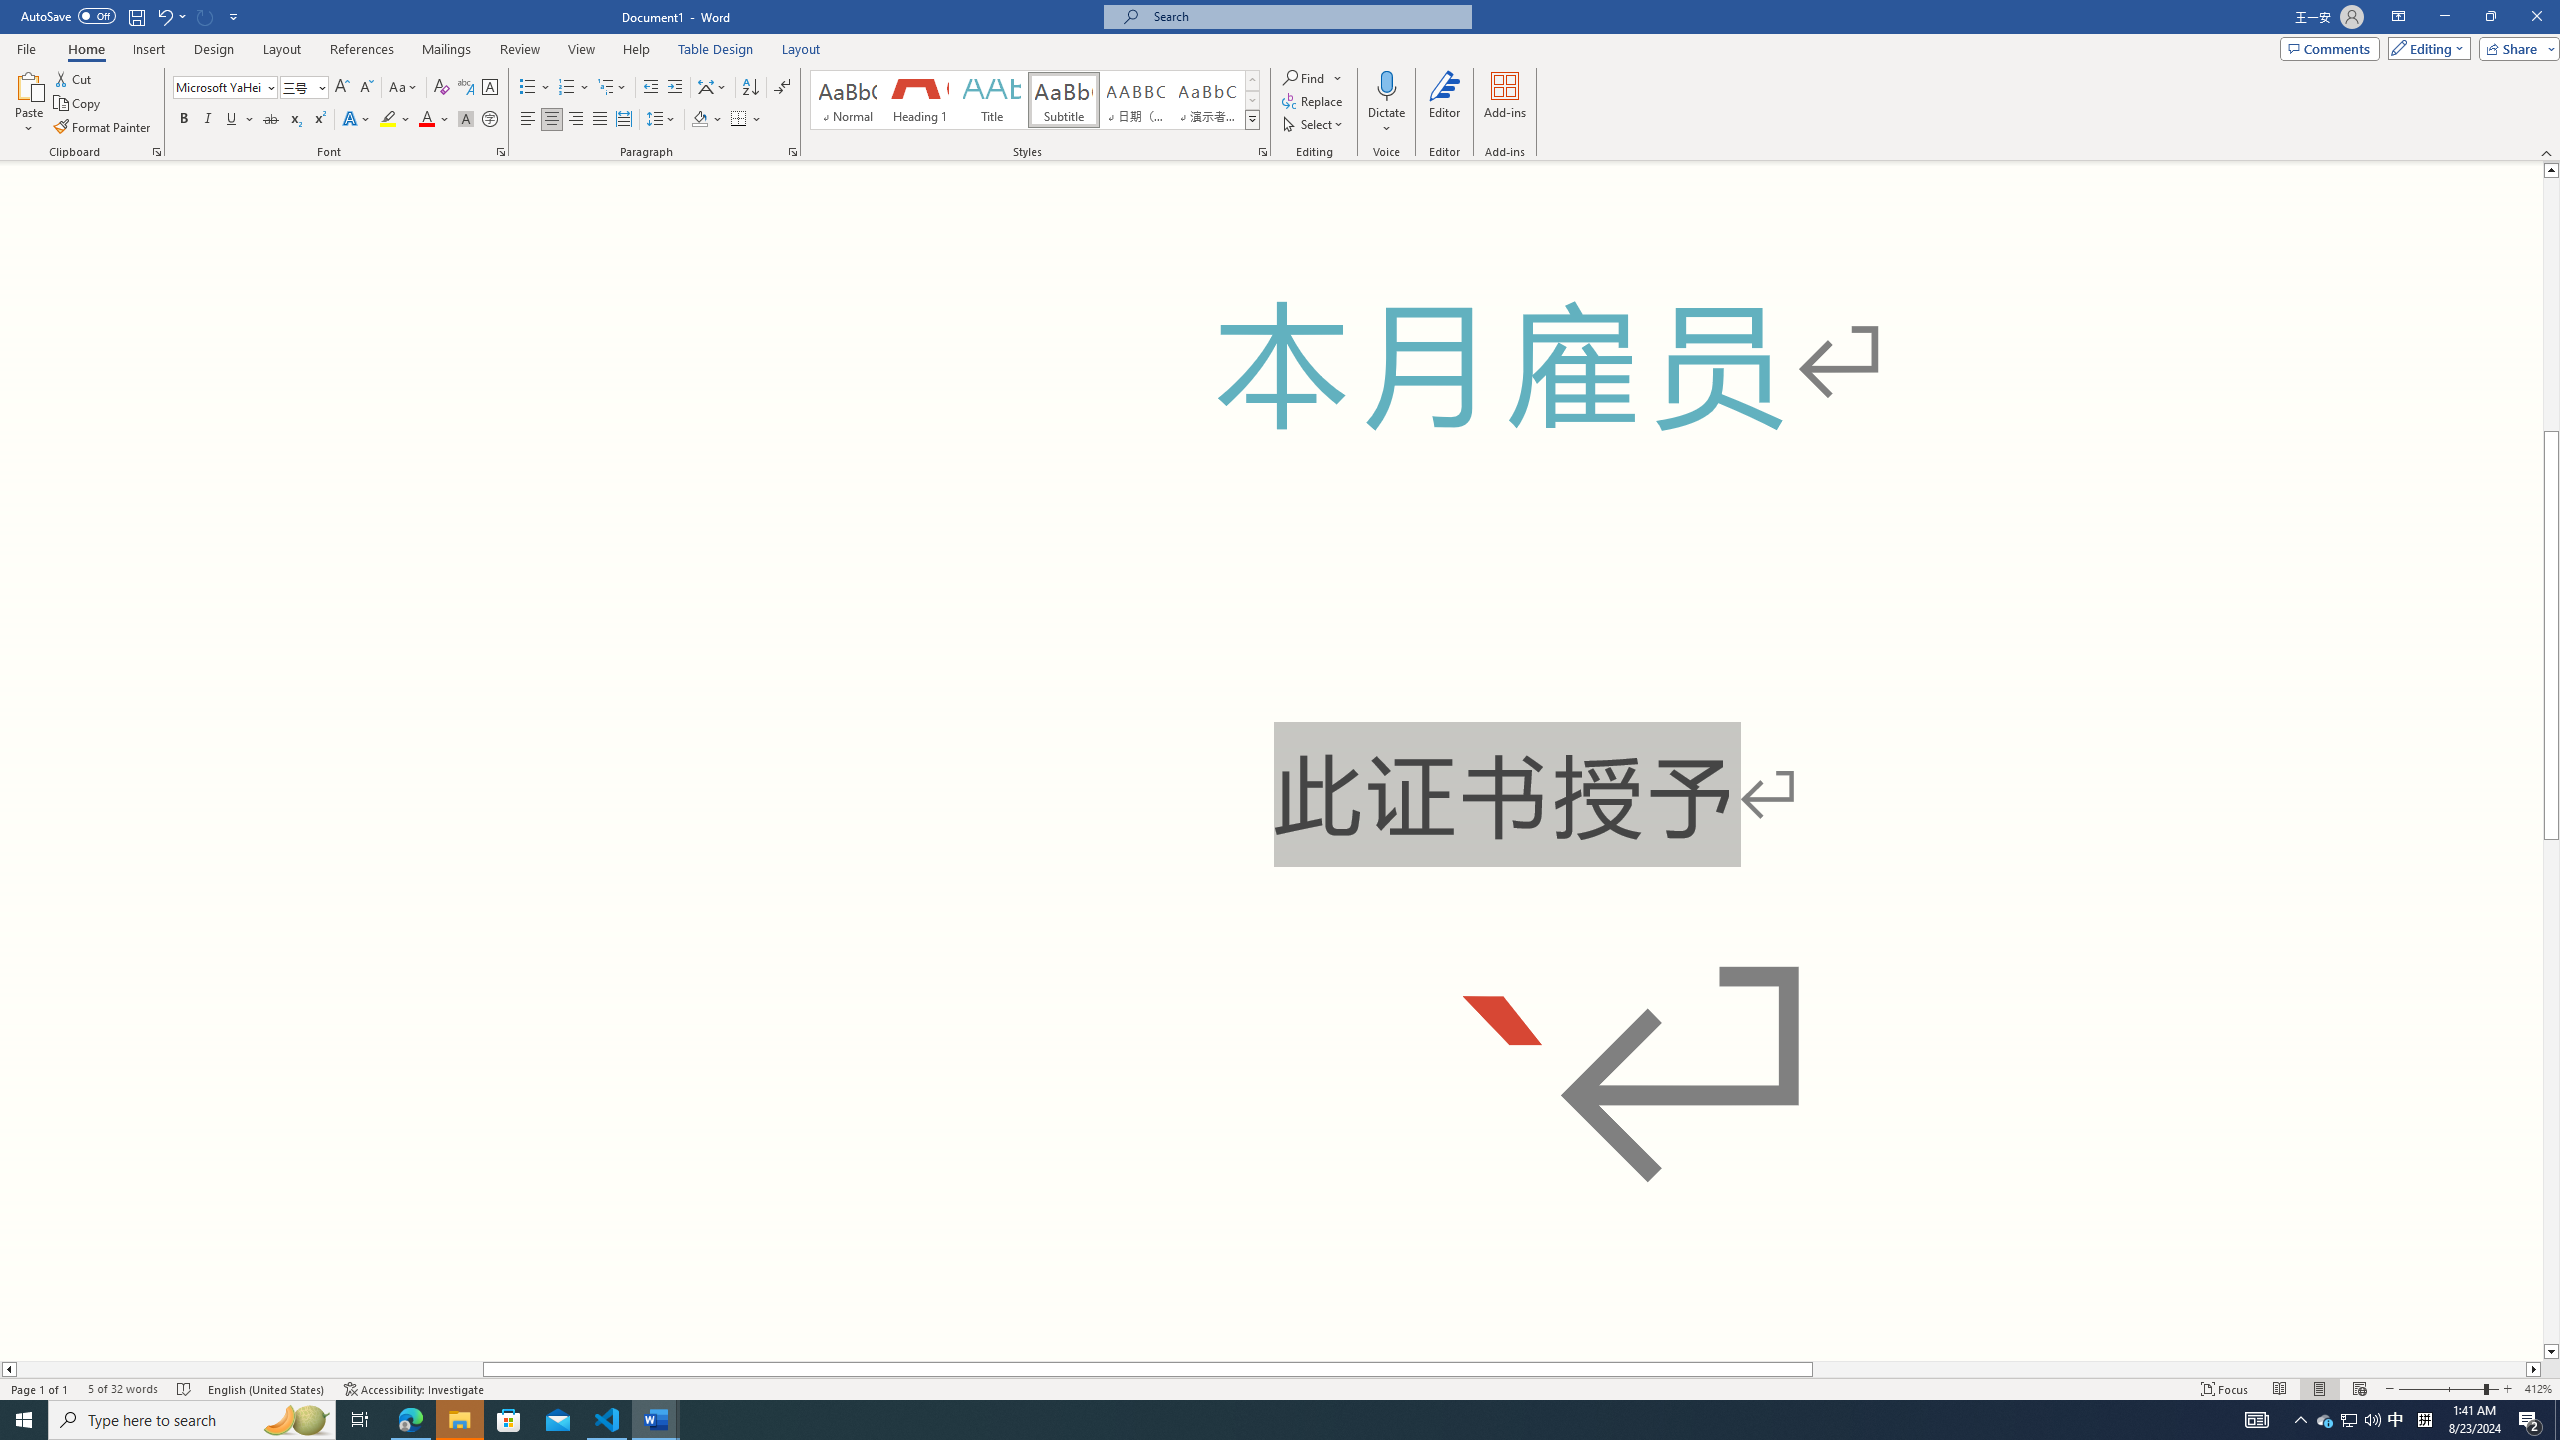  Describe the element at coordinates (716, 49) in the screenshot. I see `Table Design` at that location.